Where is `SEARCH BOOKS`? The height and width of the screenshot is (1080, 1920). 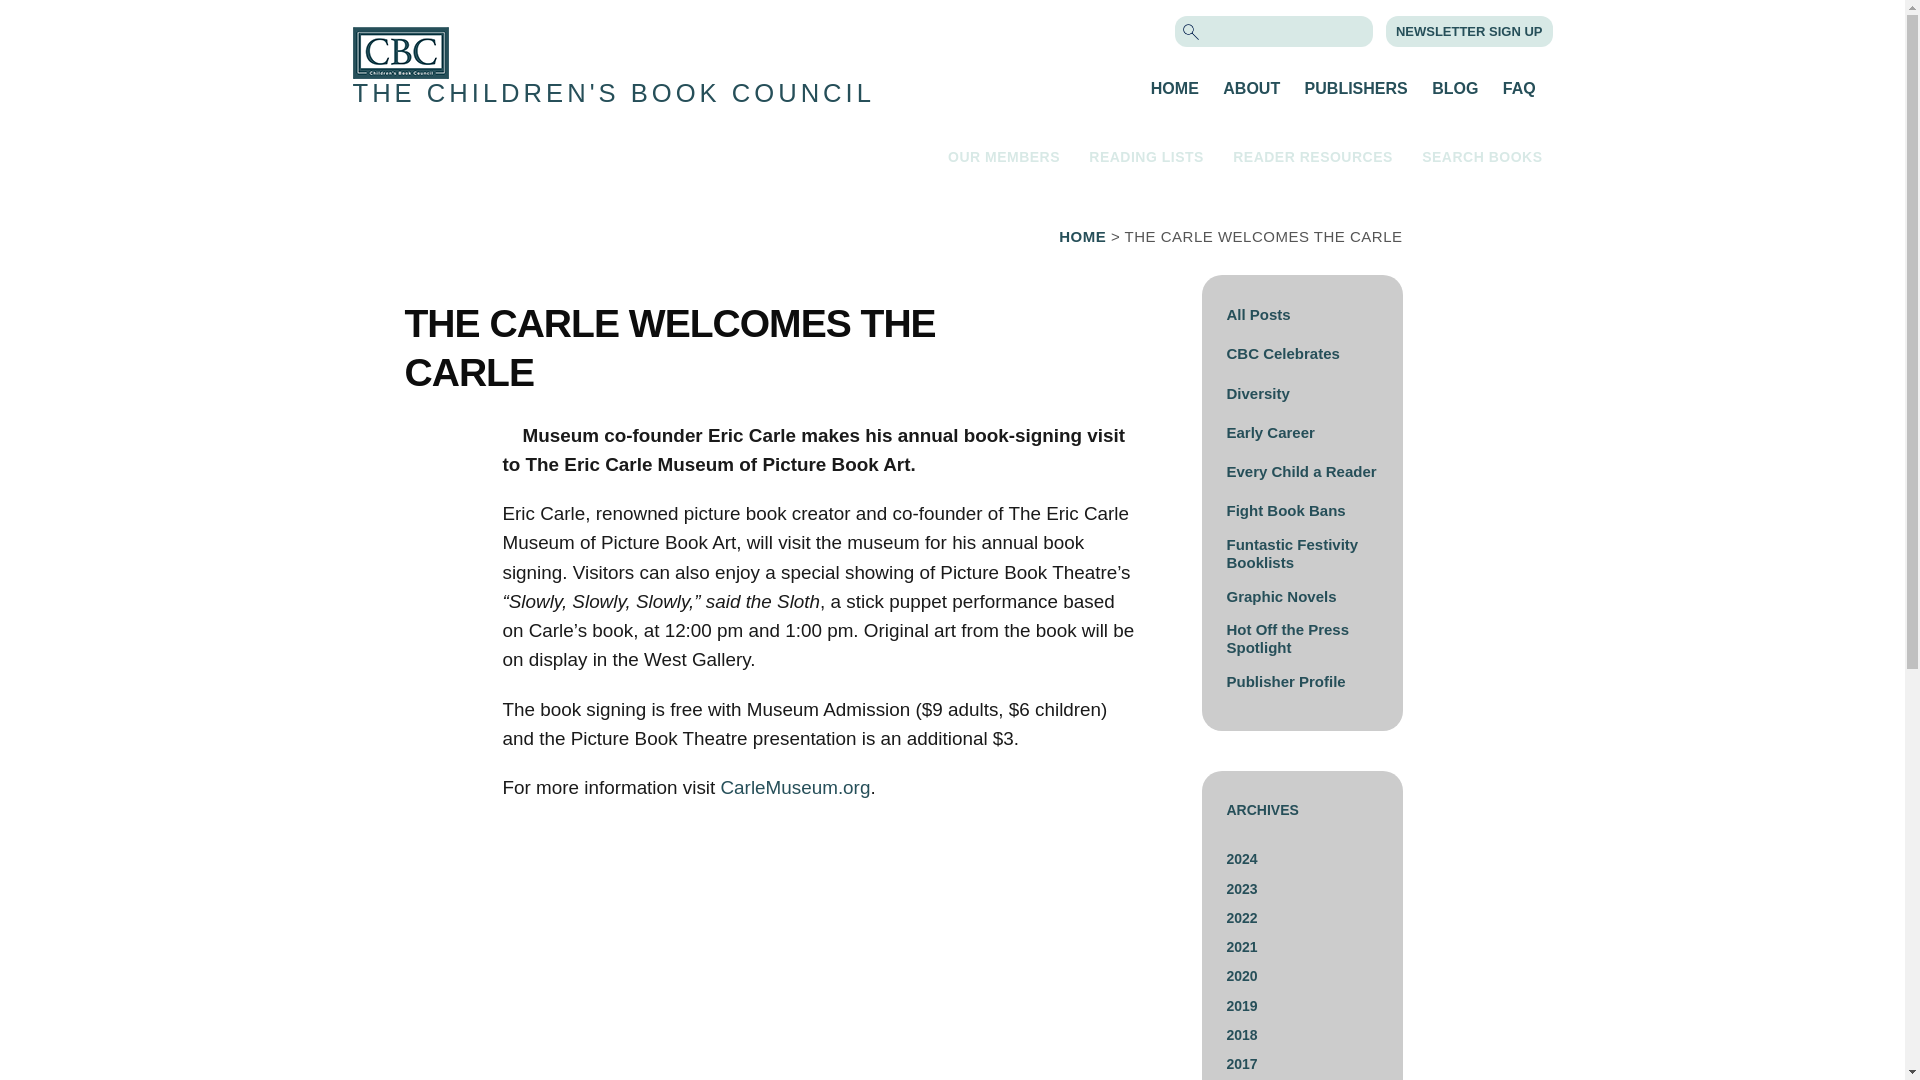
SEARCH BOOKS is located at coordinates (1482, 156).